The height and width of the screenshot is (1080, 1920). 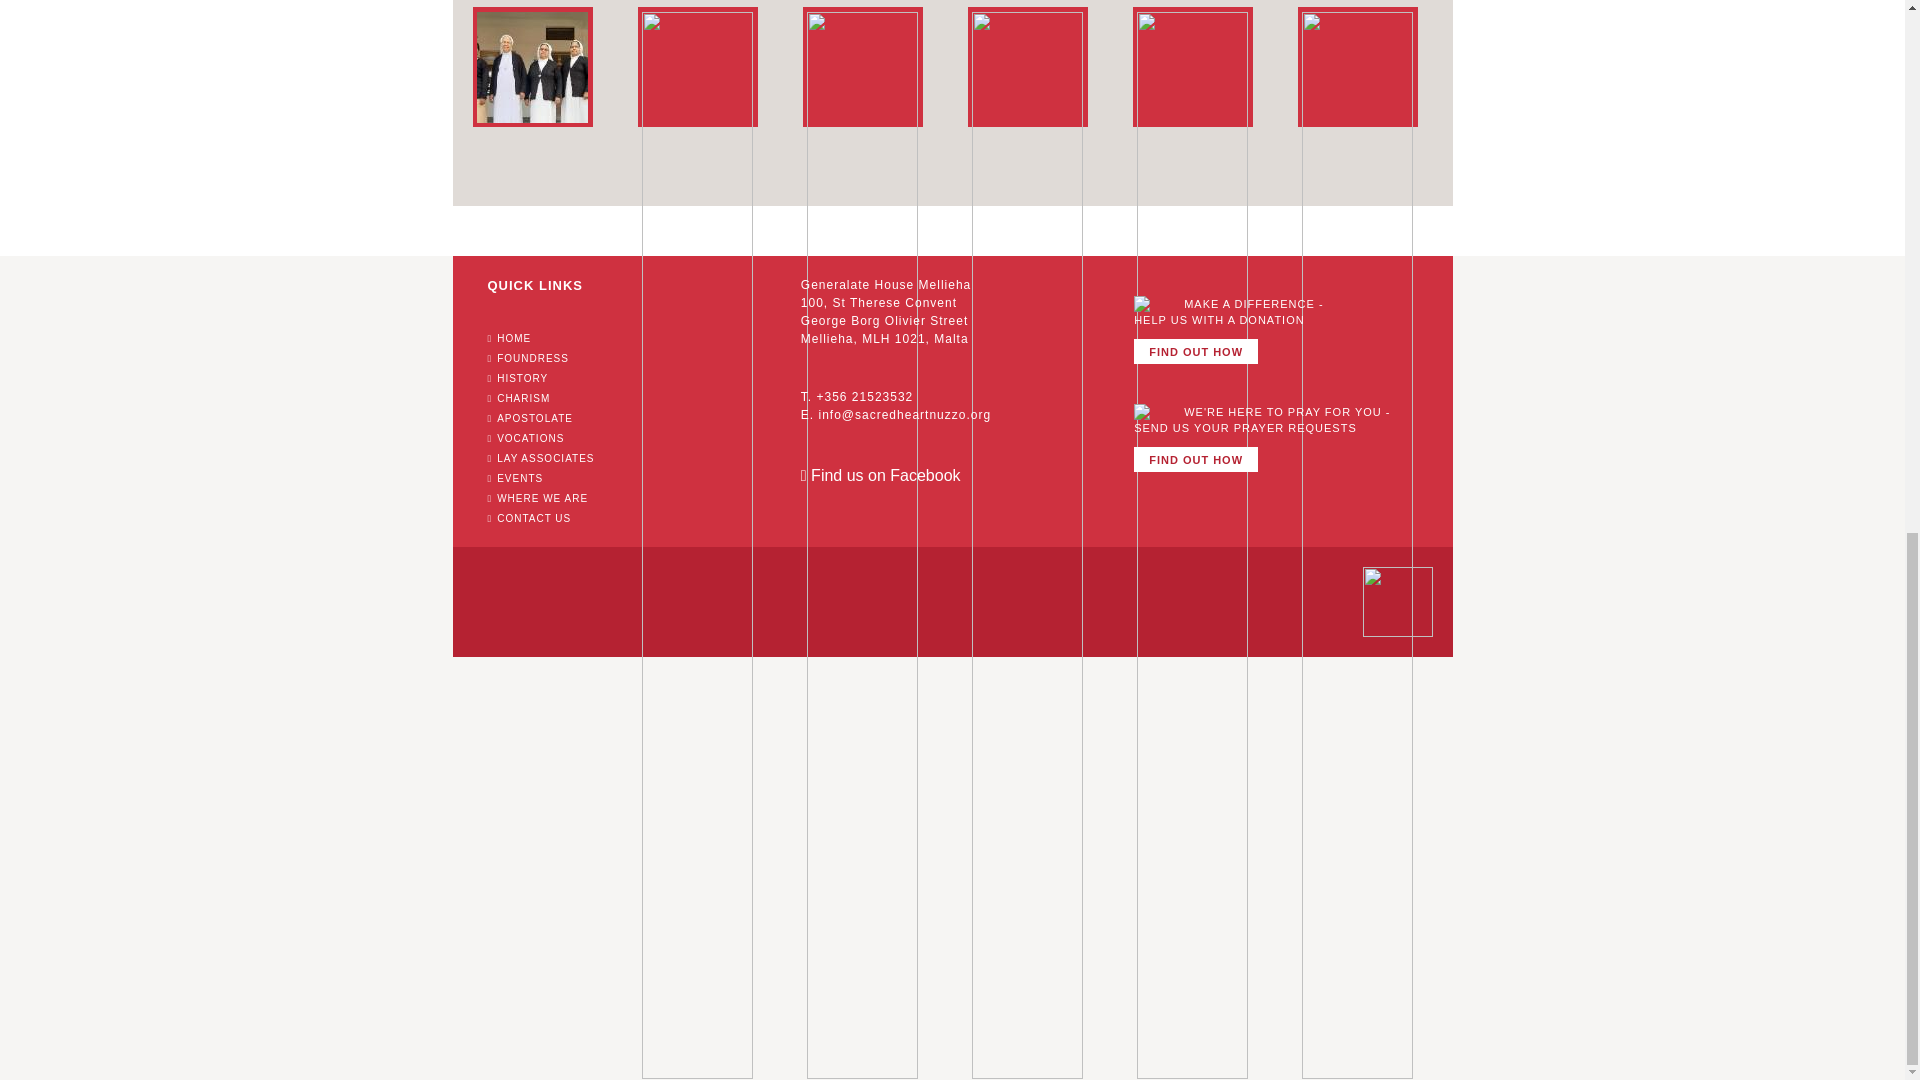 What do you see at coordinates (541, 458) in the screenshot?
I see `LAY ASSOCIATES` at bounding box center [541, 458].